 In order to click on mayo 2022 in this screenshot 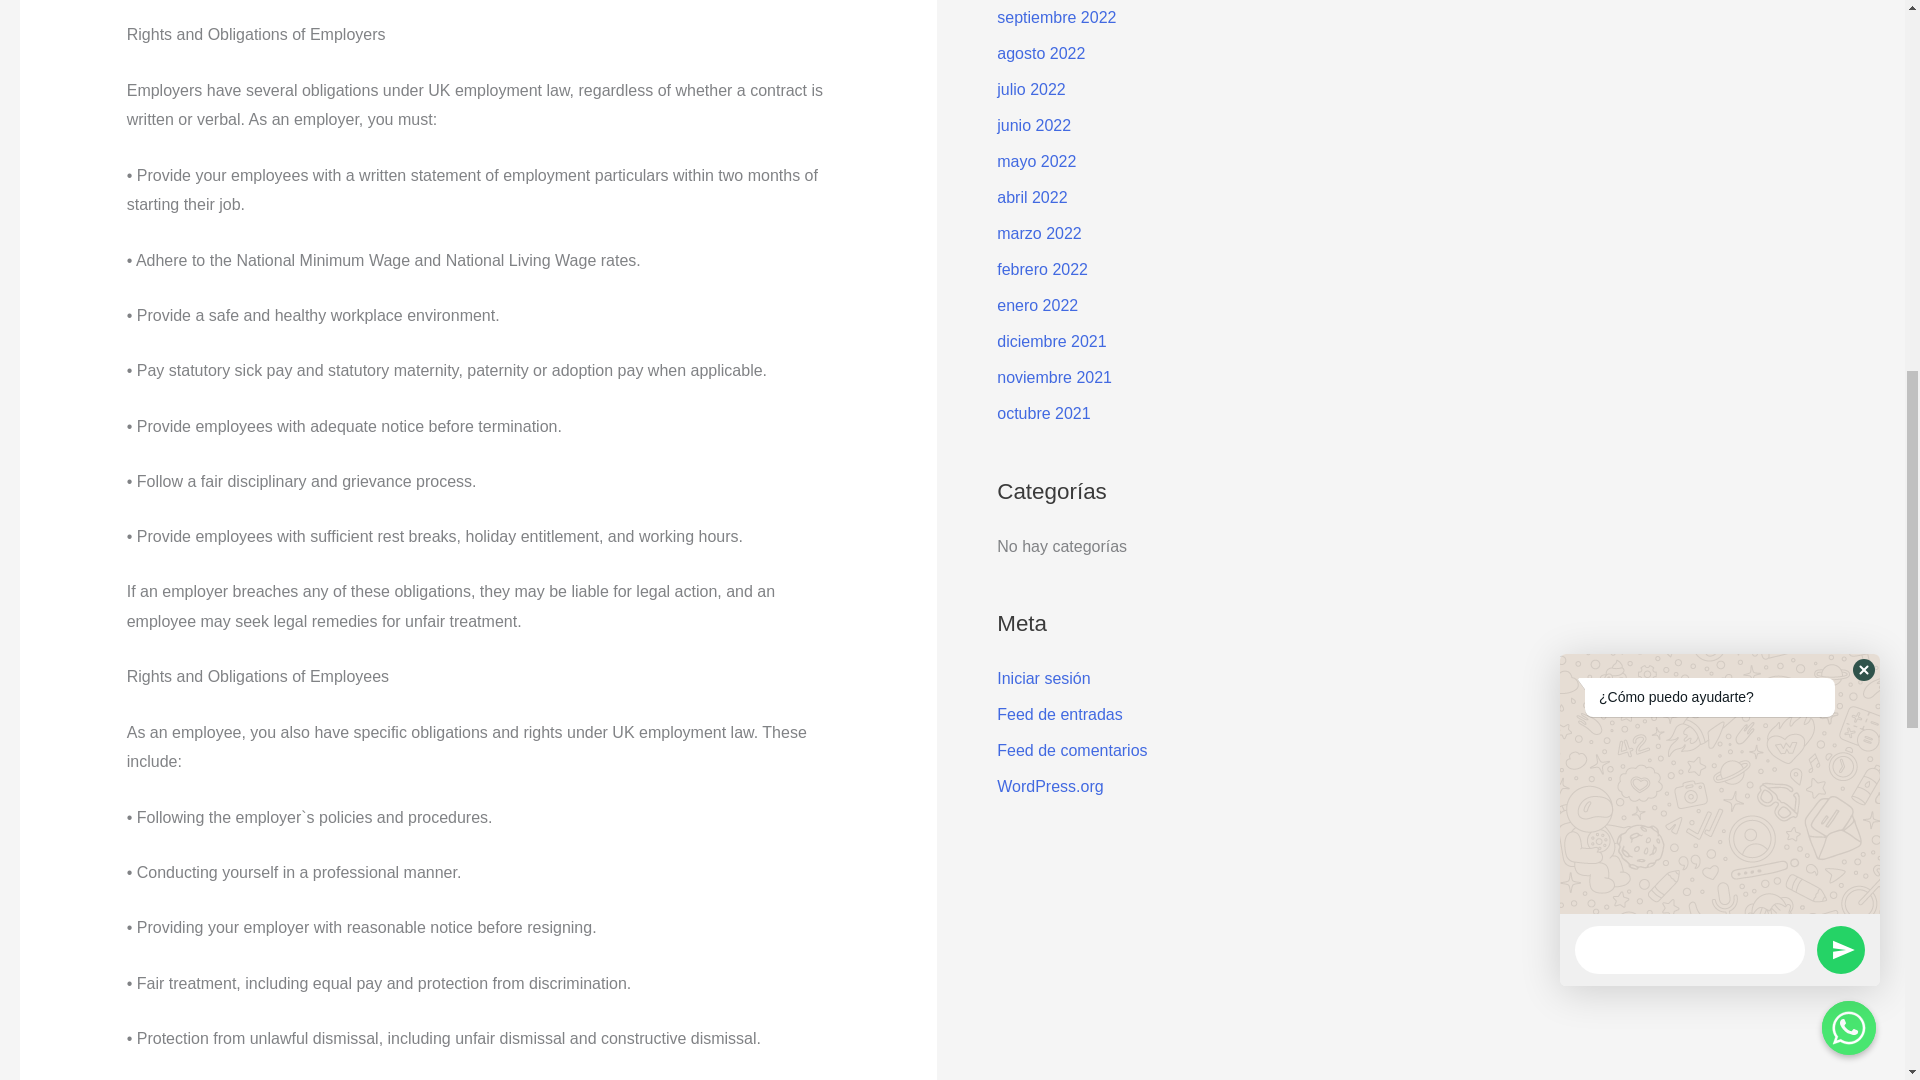, I will do `click(1036, 161)`.